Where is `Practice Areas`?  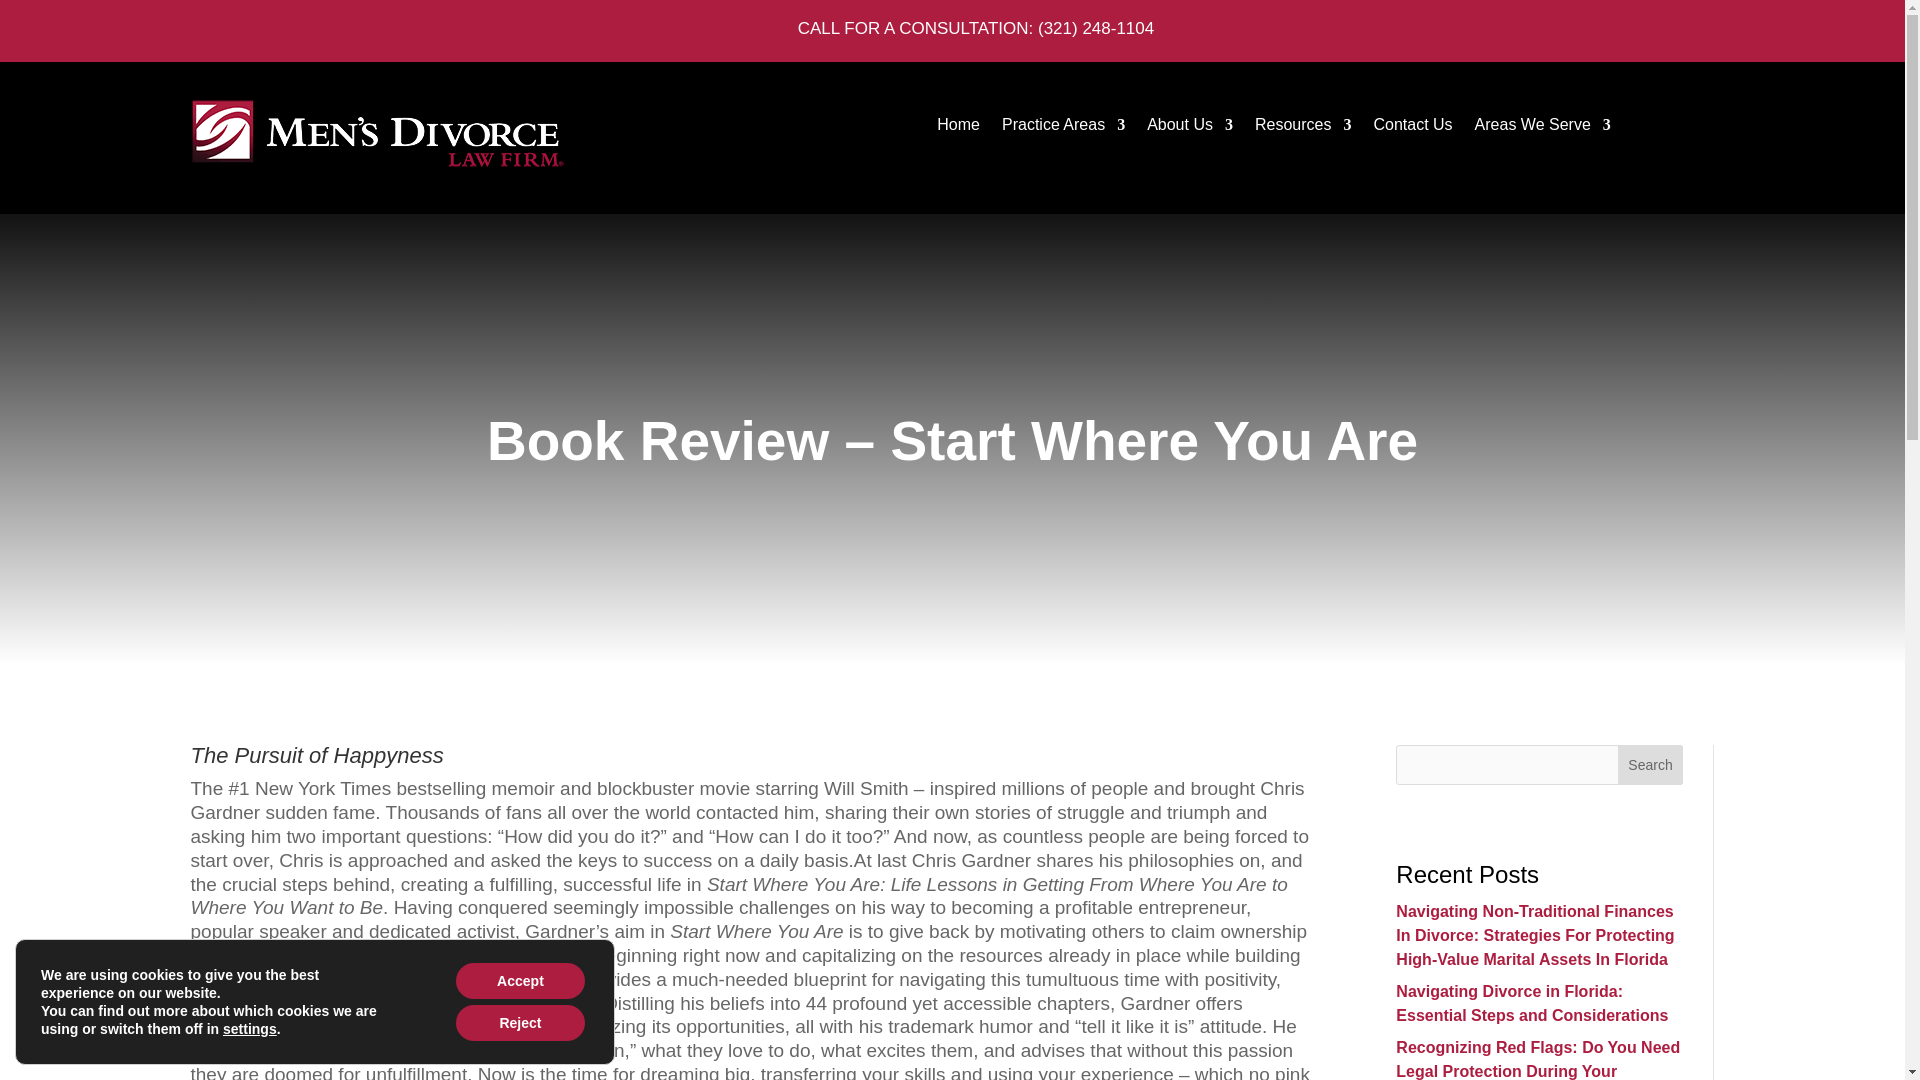
Practice Areas is located at coordinates (1064, 128).